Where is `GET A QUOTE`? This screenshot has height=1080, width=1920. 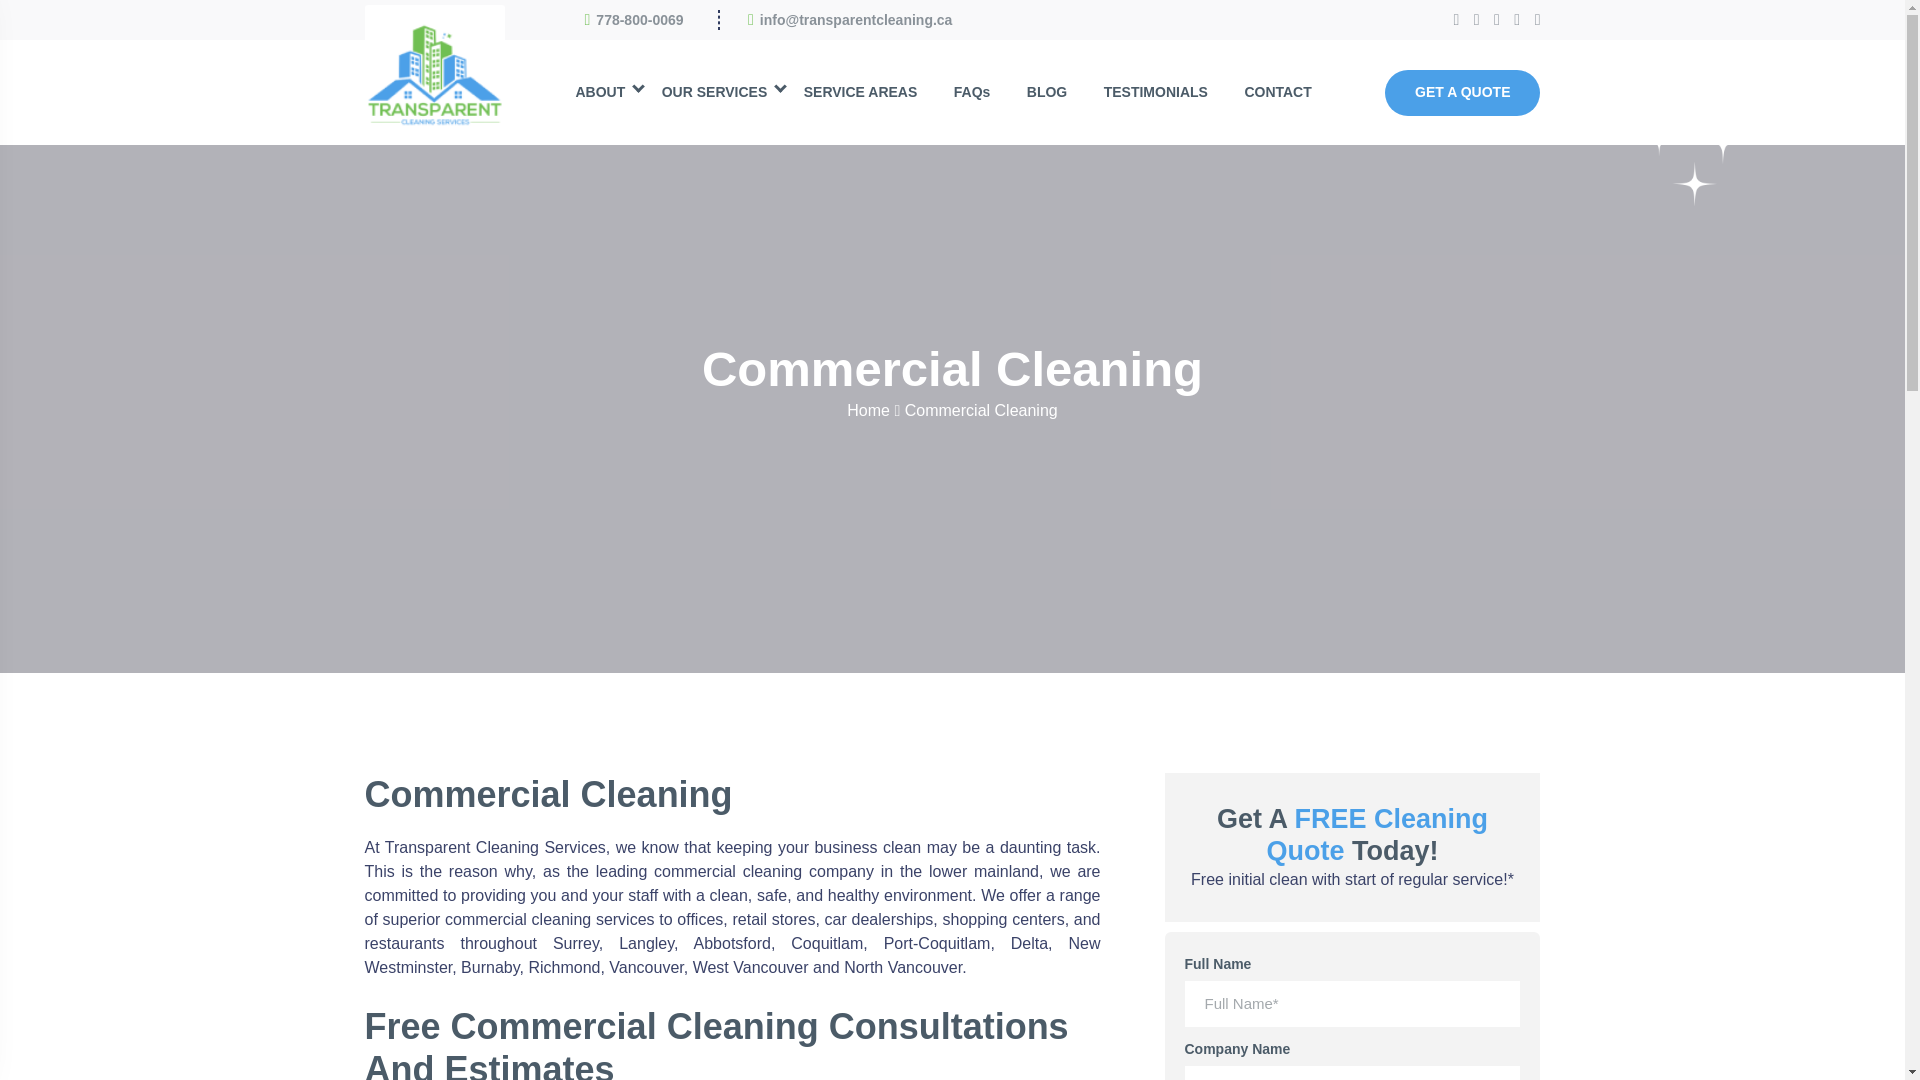 GET A QUOTE is located at coordinates (1462, 92).